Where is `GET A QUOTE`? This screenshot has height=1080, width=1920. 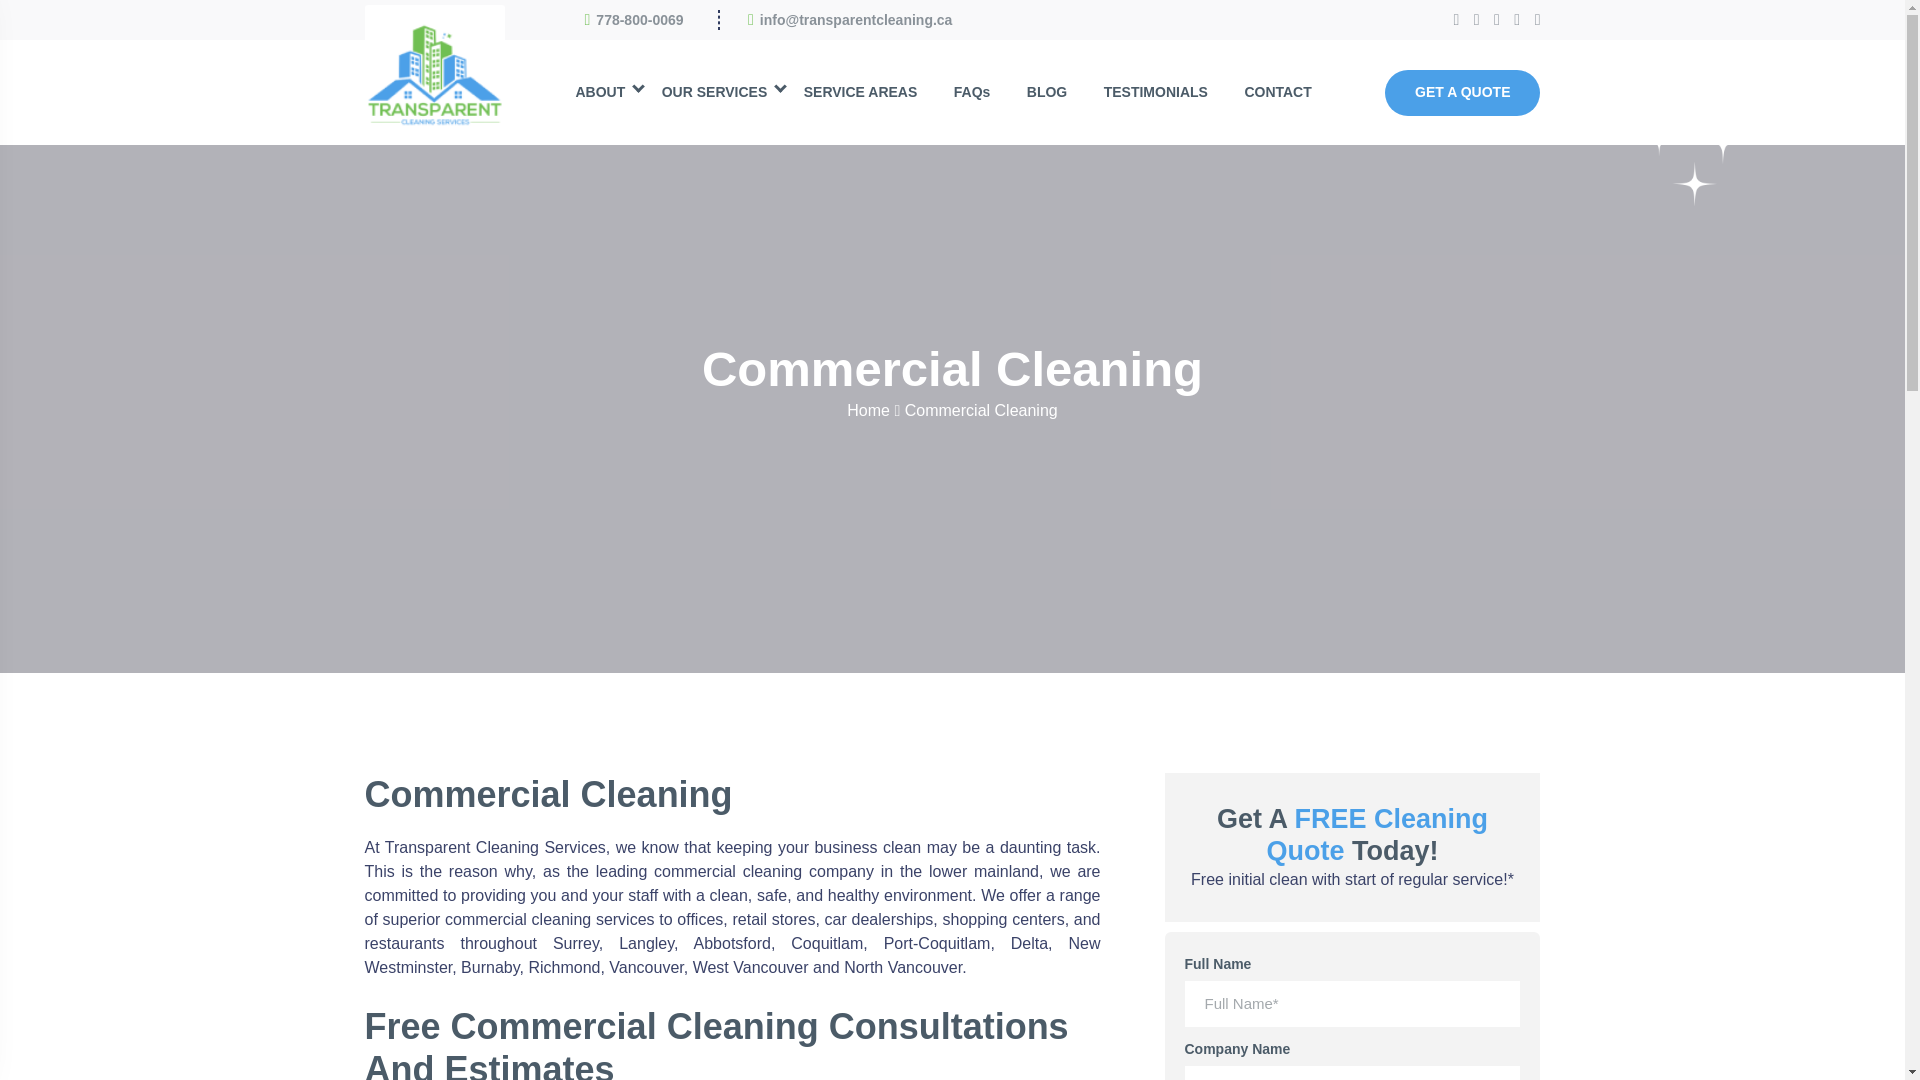 GET A QUOTE is located at coordinates (1462, 92).